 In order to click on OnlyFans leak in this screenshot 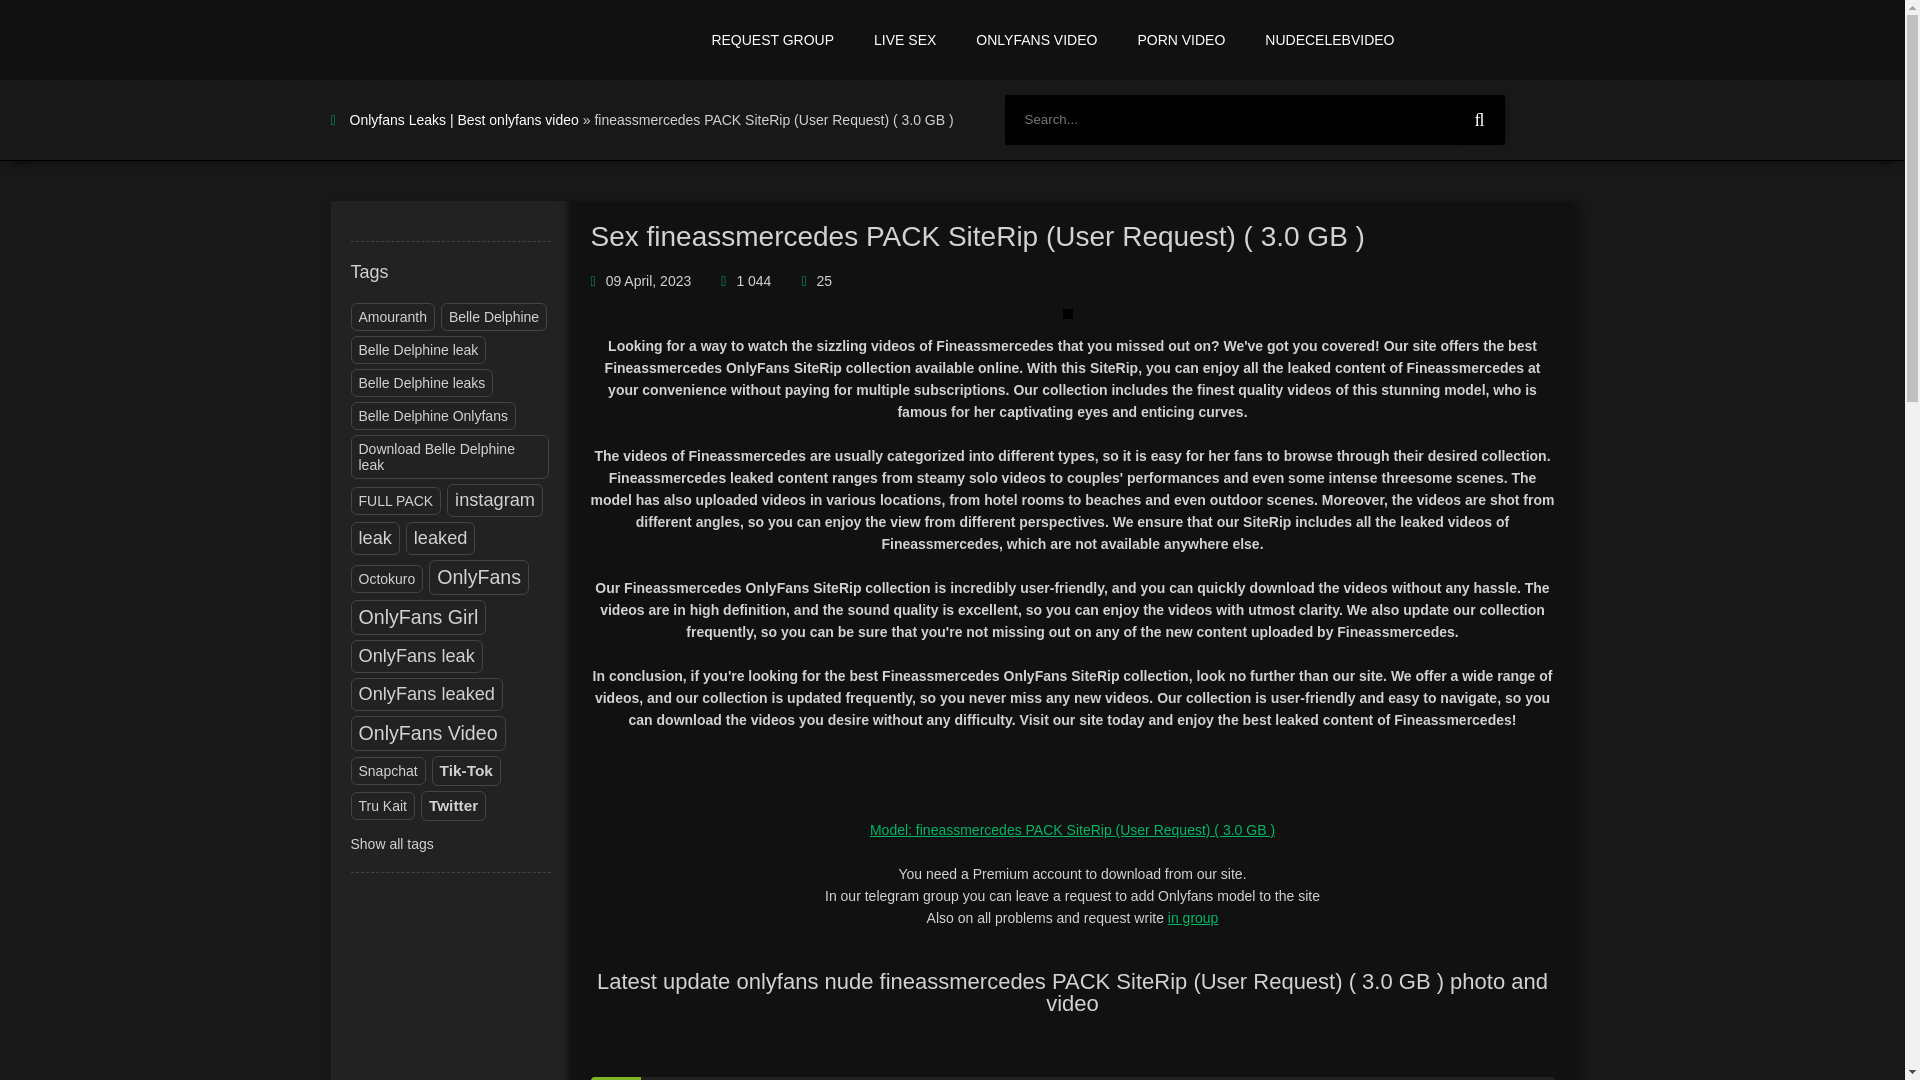, I will do `click(416, 656)`.